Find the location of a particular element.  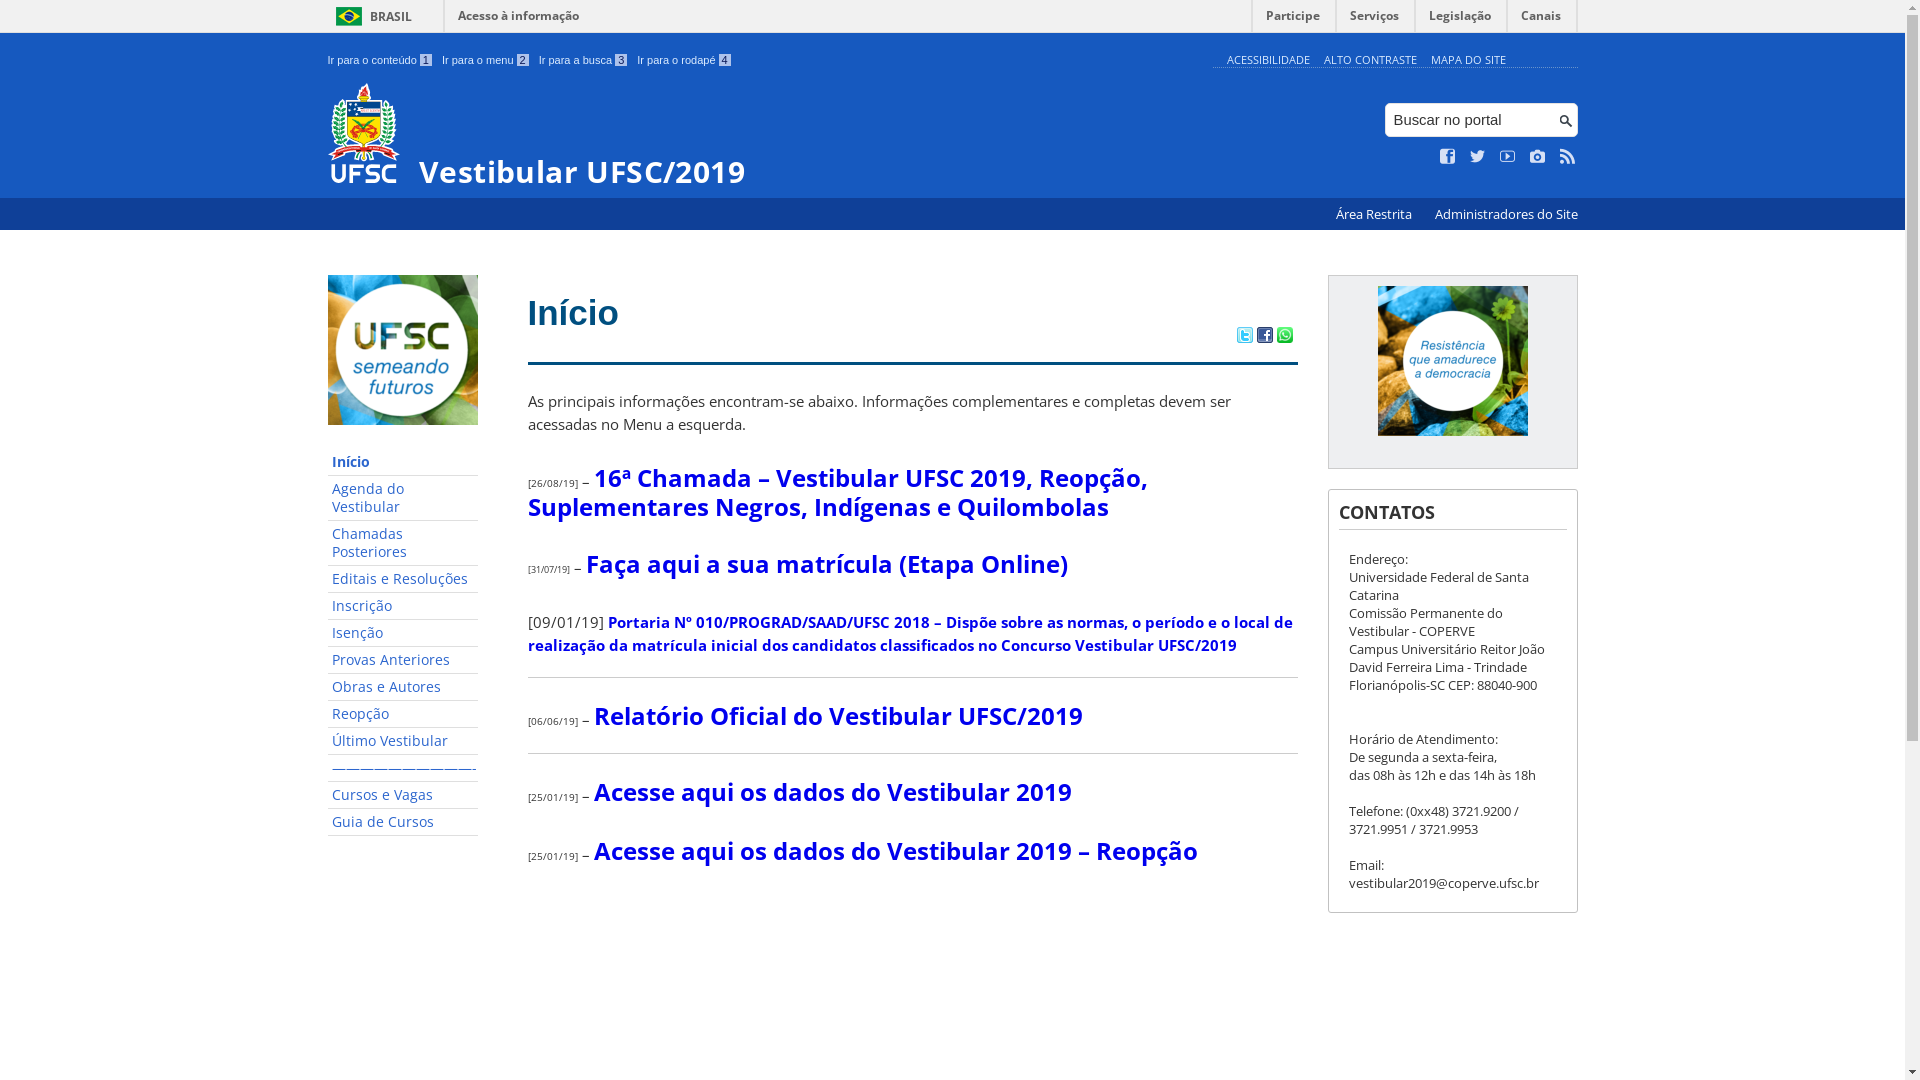

Compartilhar no WhatsApp is located at coordinates (1284, 337).